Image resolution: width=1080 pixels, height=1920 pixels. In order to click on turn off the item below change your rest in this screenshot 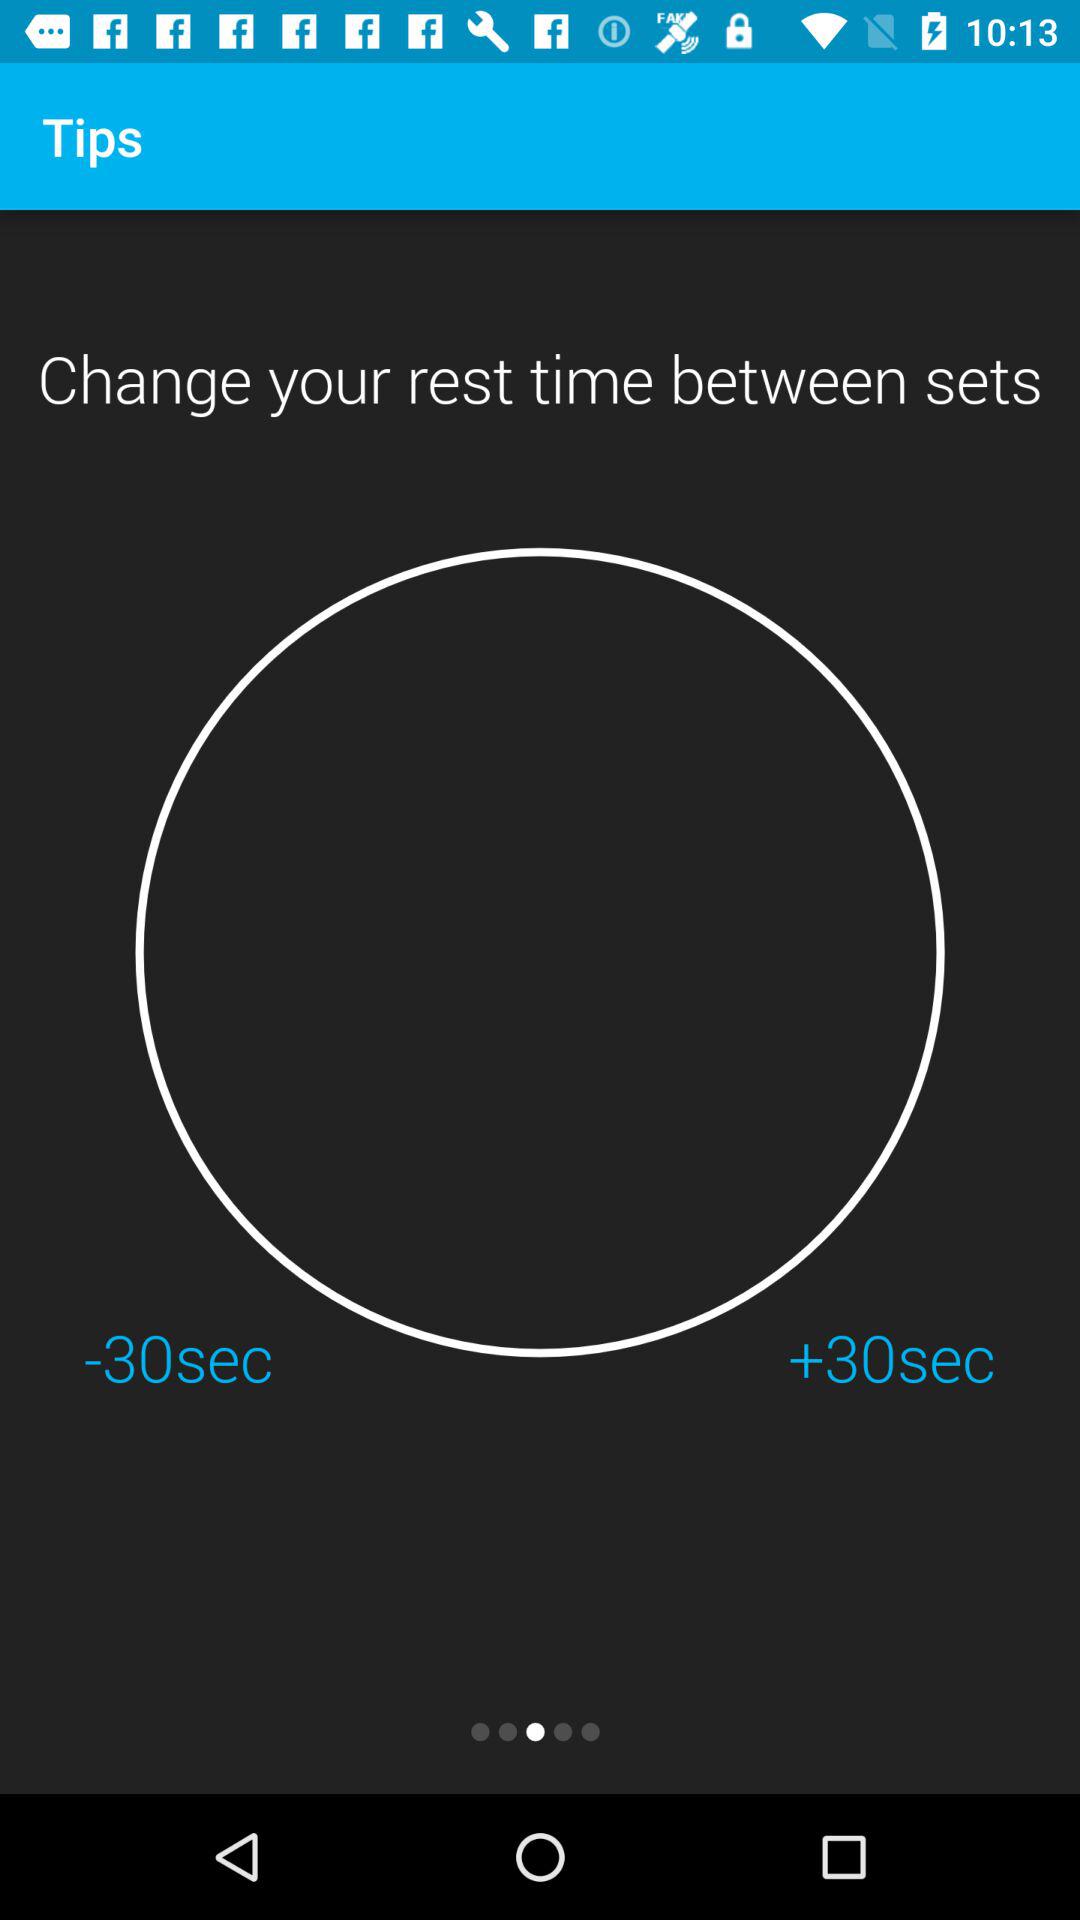, I will do `click(540, 952)`.